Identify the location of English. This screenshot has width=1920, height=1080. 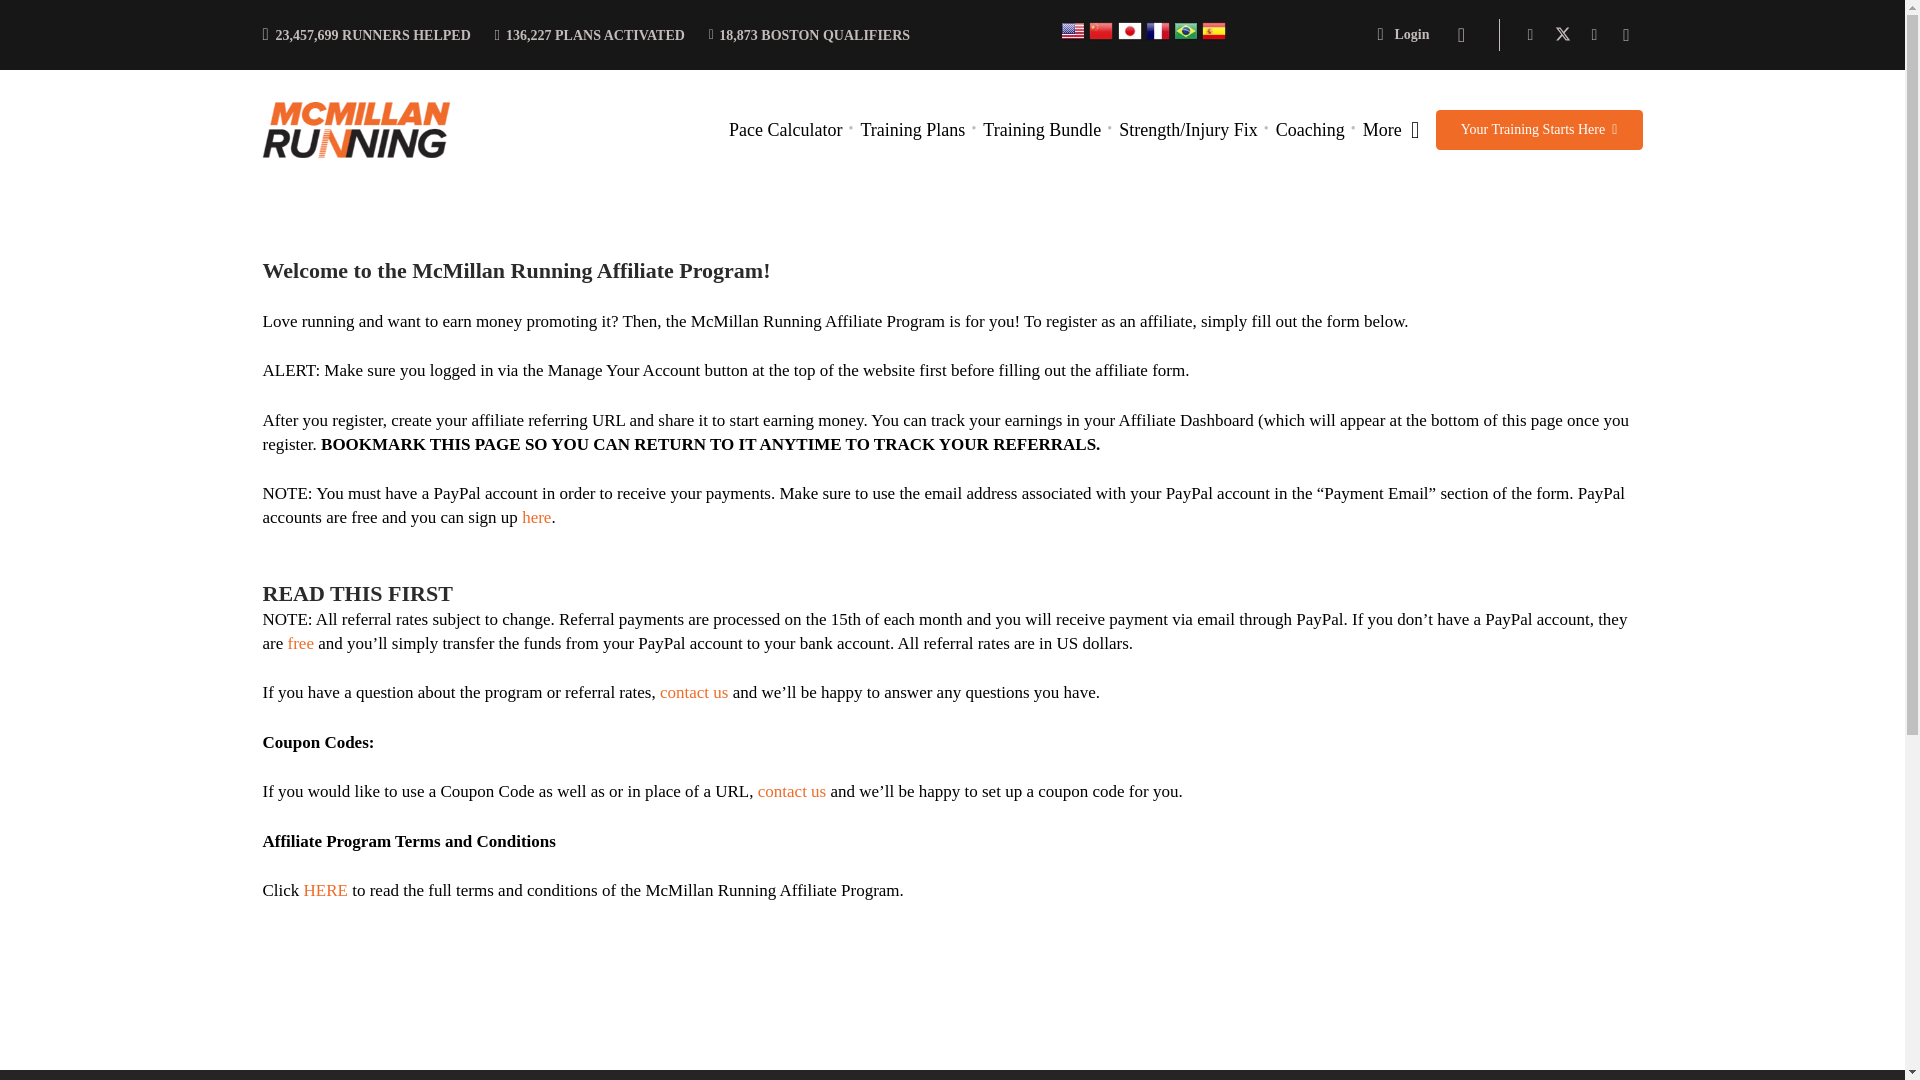
(1072, 38).